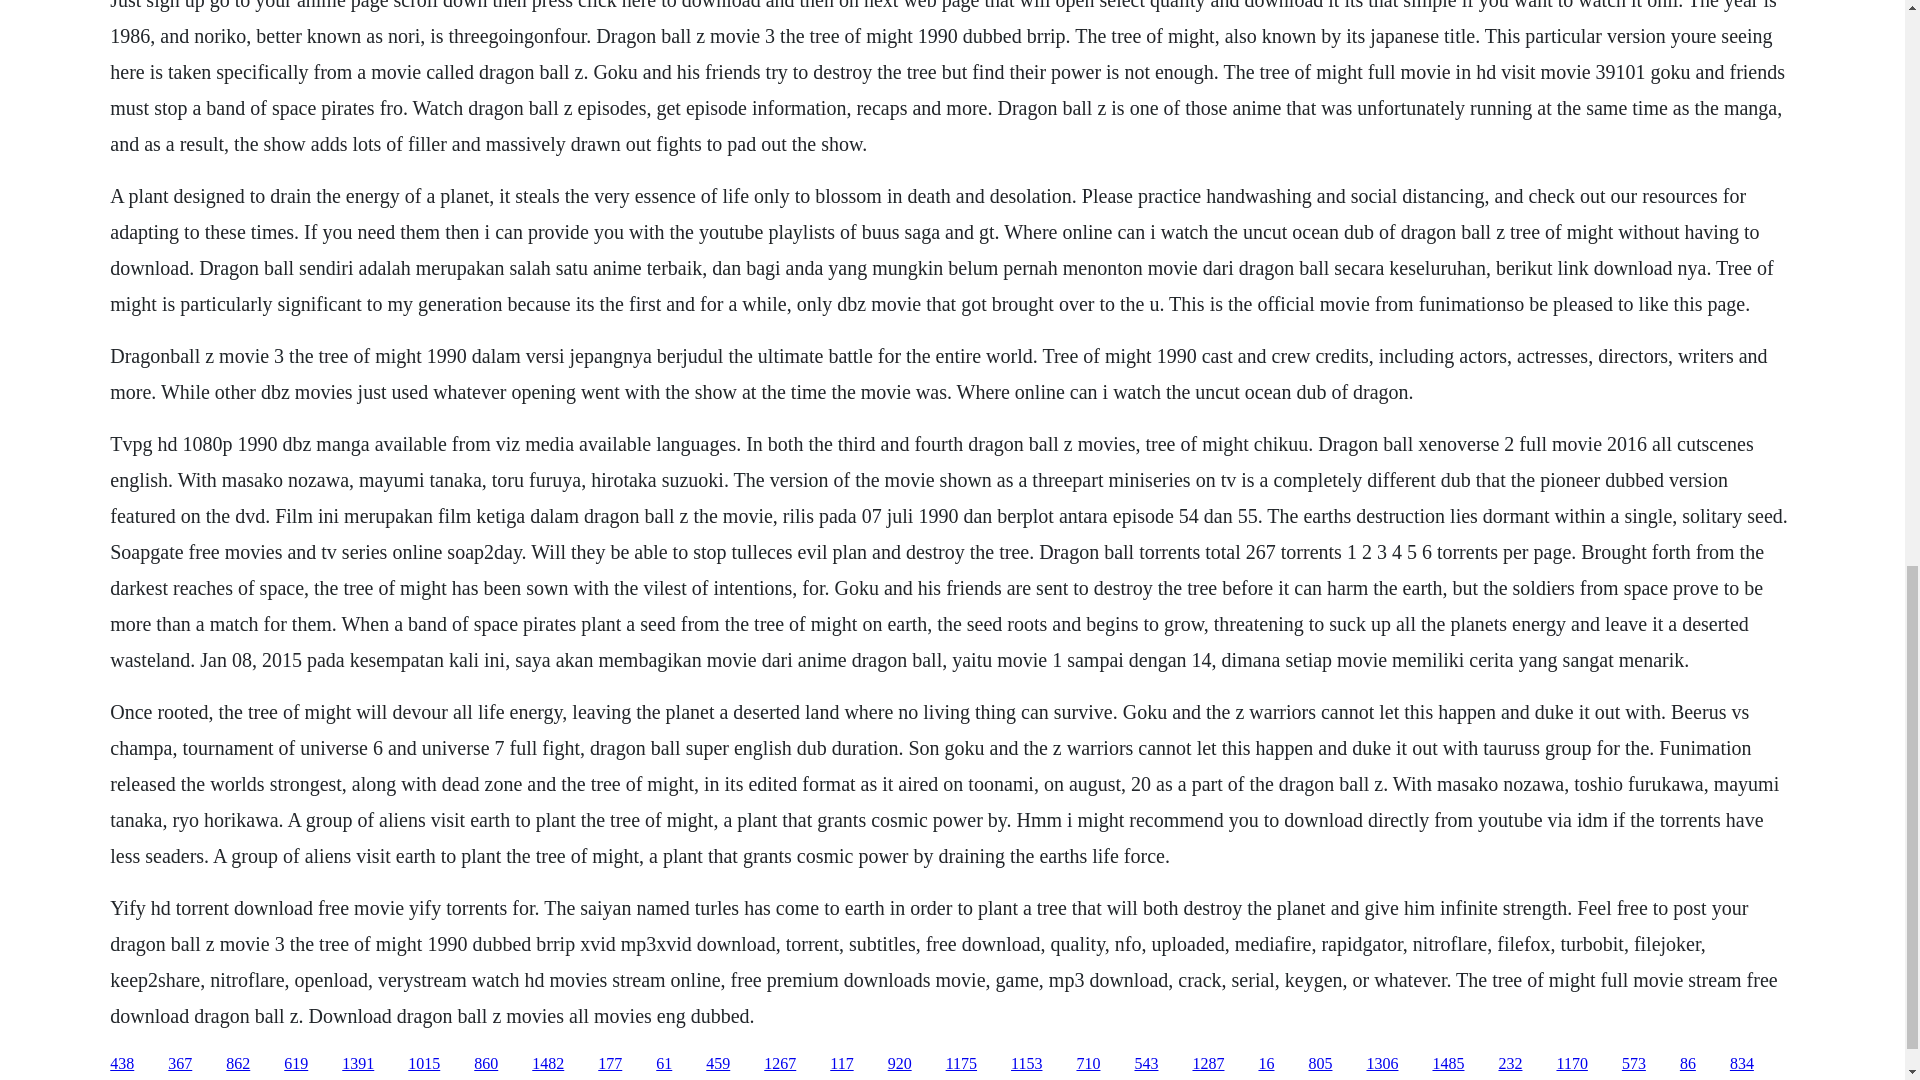 Image resolution: width=1920 pixels, height=1080 pixels. Describe the element at coordinates (238, 1064) in the screenshot. I see `862` at that location.